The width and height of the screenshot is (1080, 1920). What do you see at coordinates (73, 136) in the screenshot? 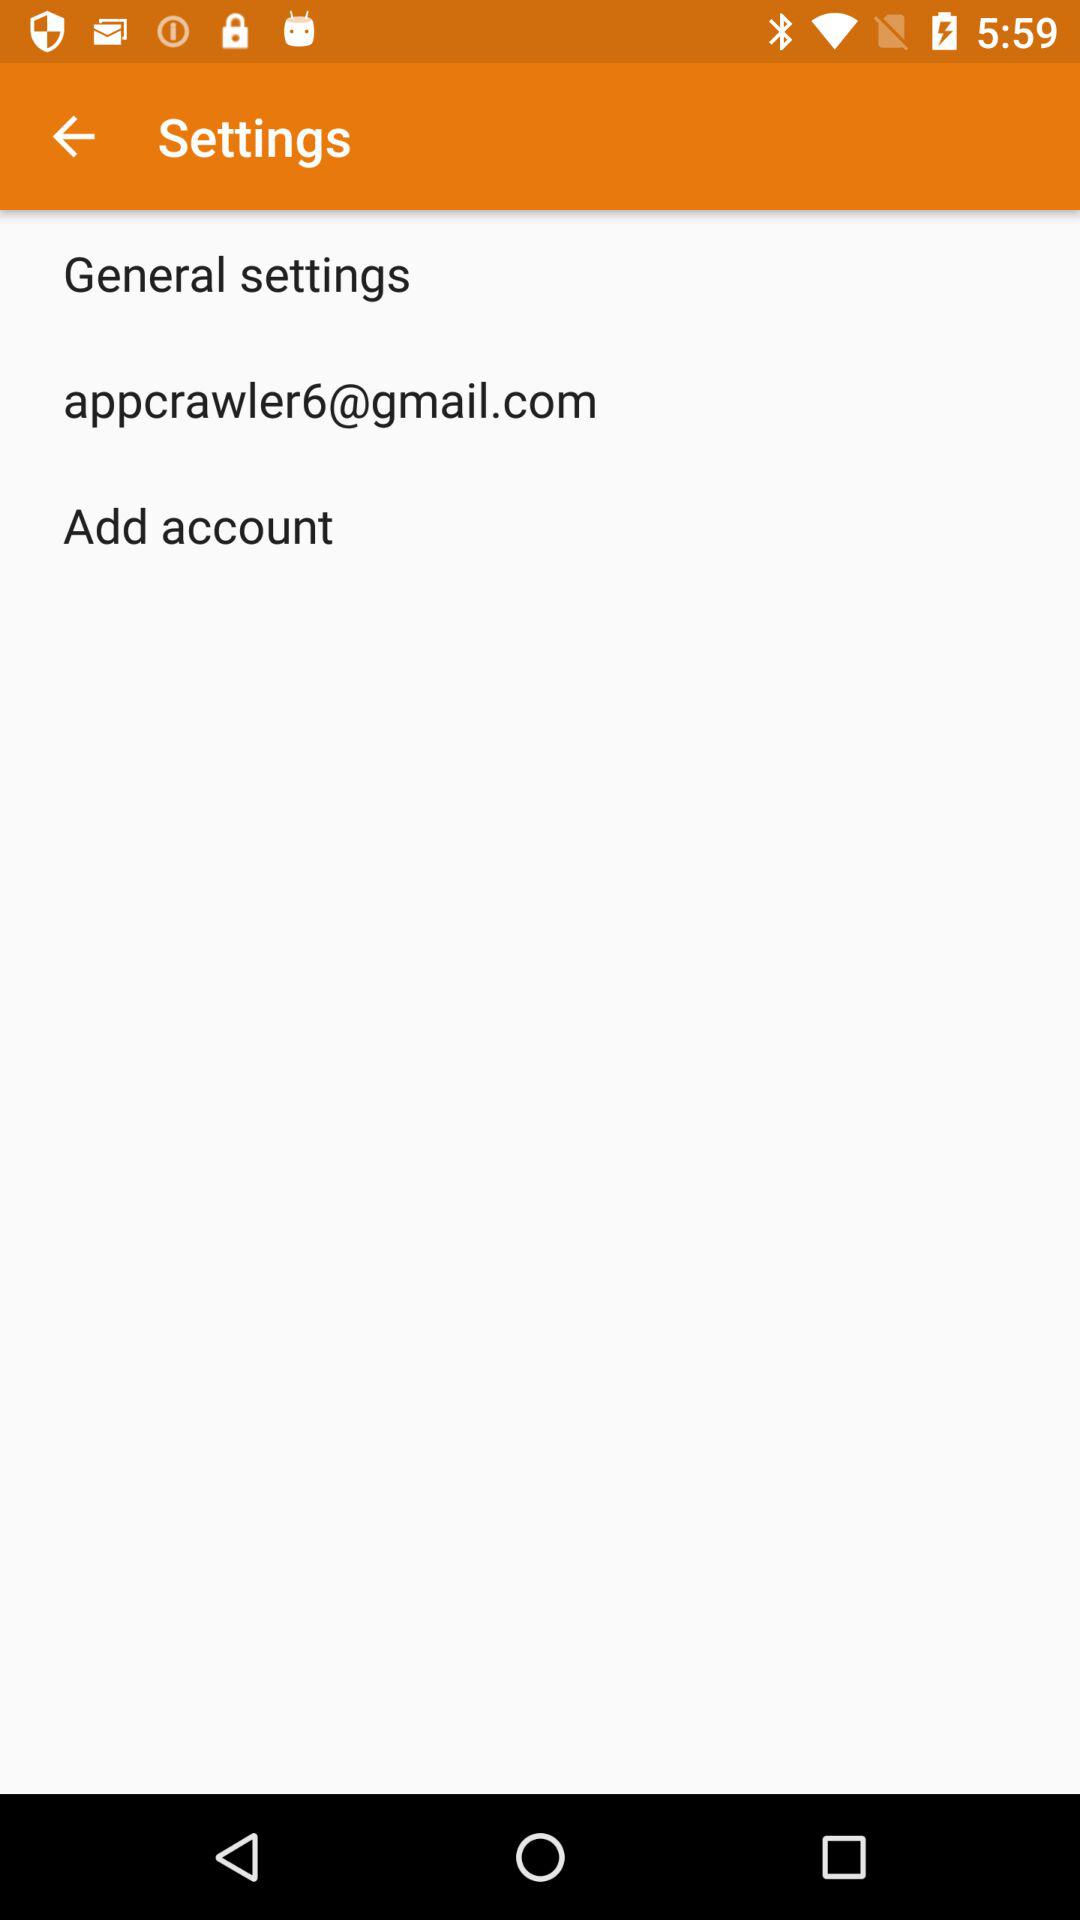
I see `click the app above the general settings icon` at bounding box center [73, 136].